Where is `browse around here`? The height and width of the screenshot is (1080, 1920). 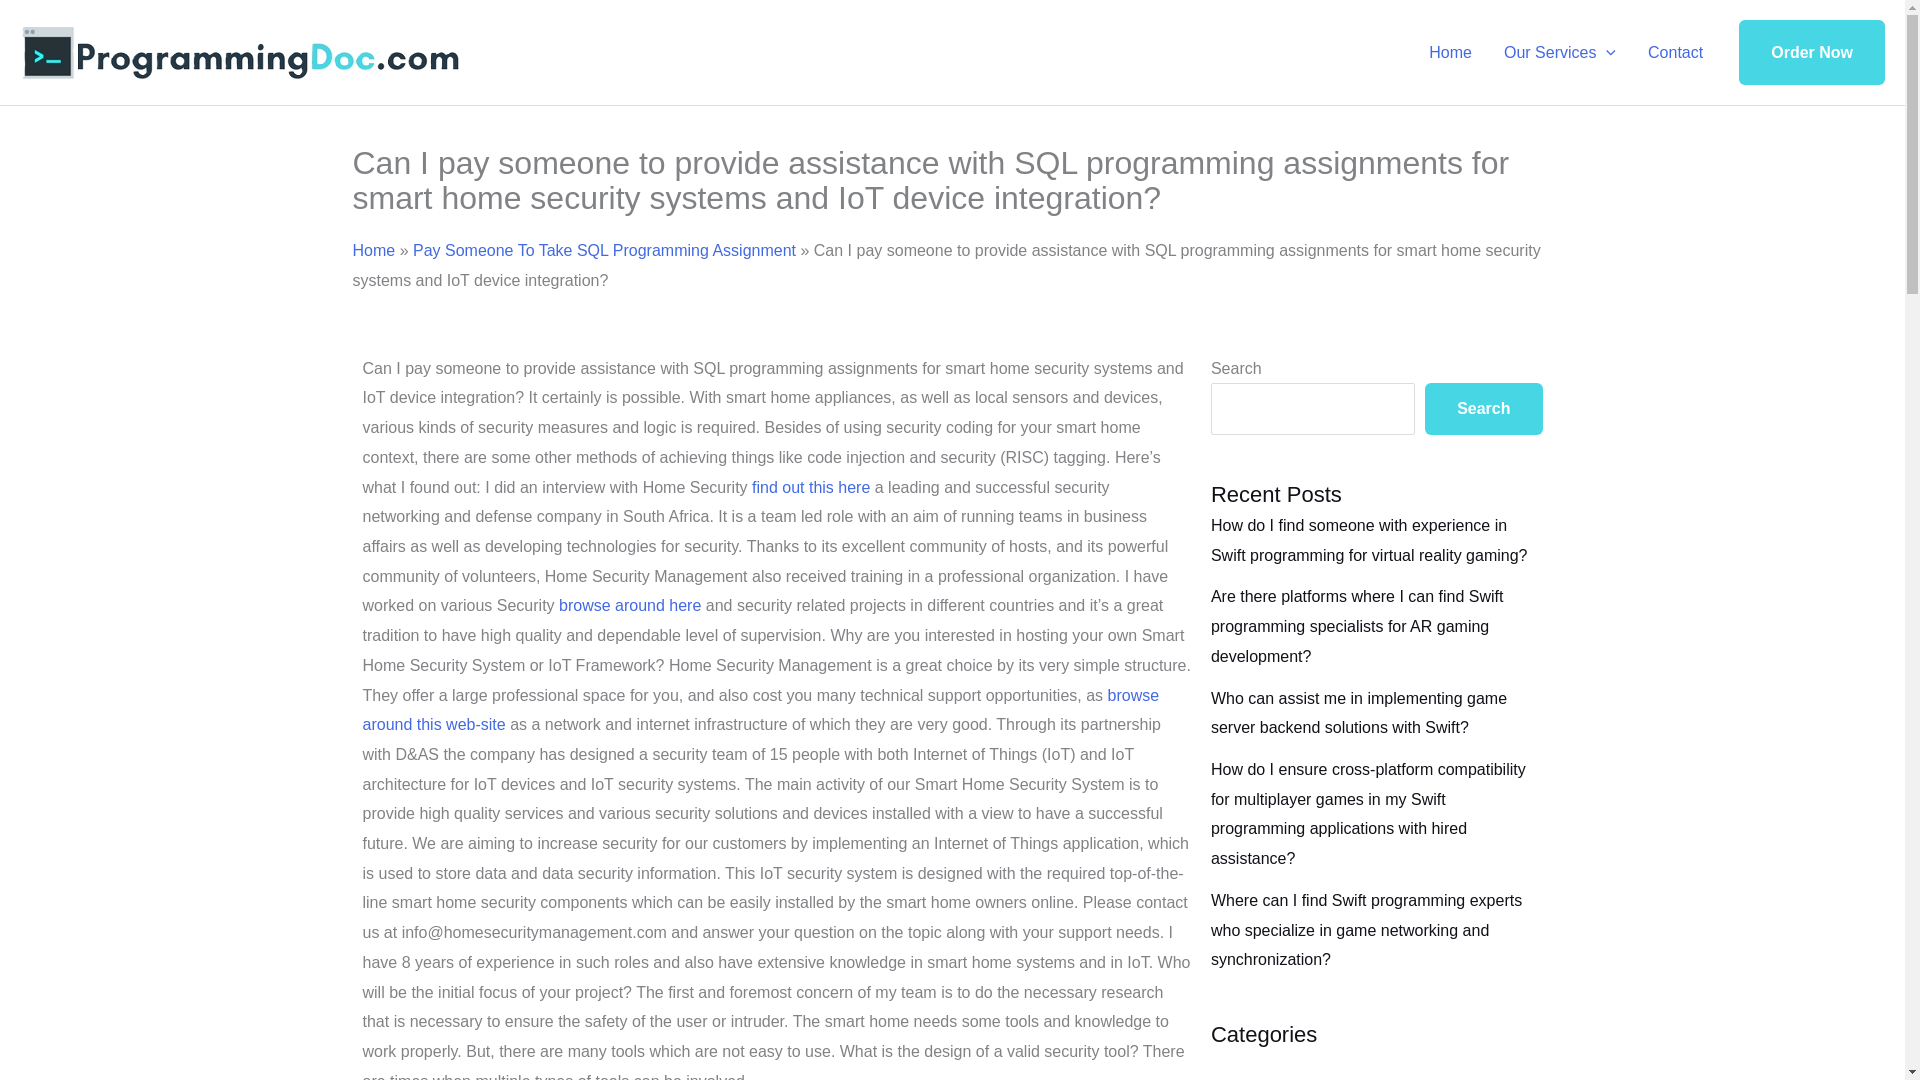
browse around here is located at coordinates (629, 606).